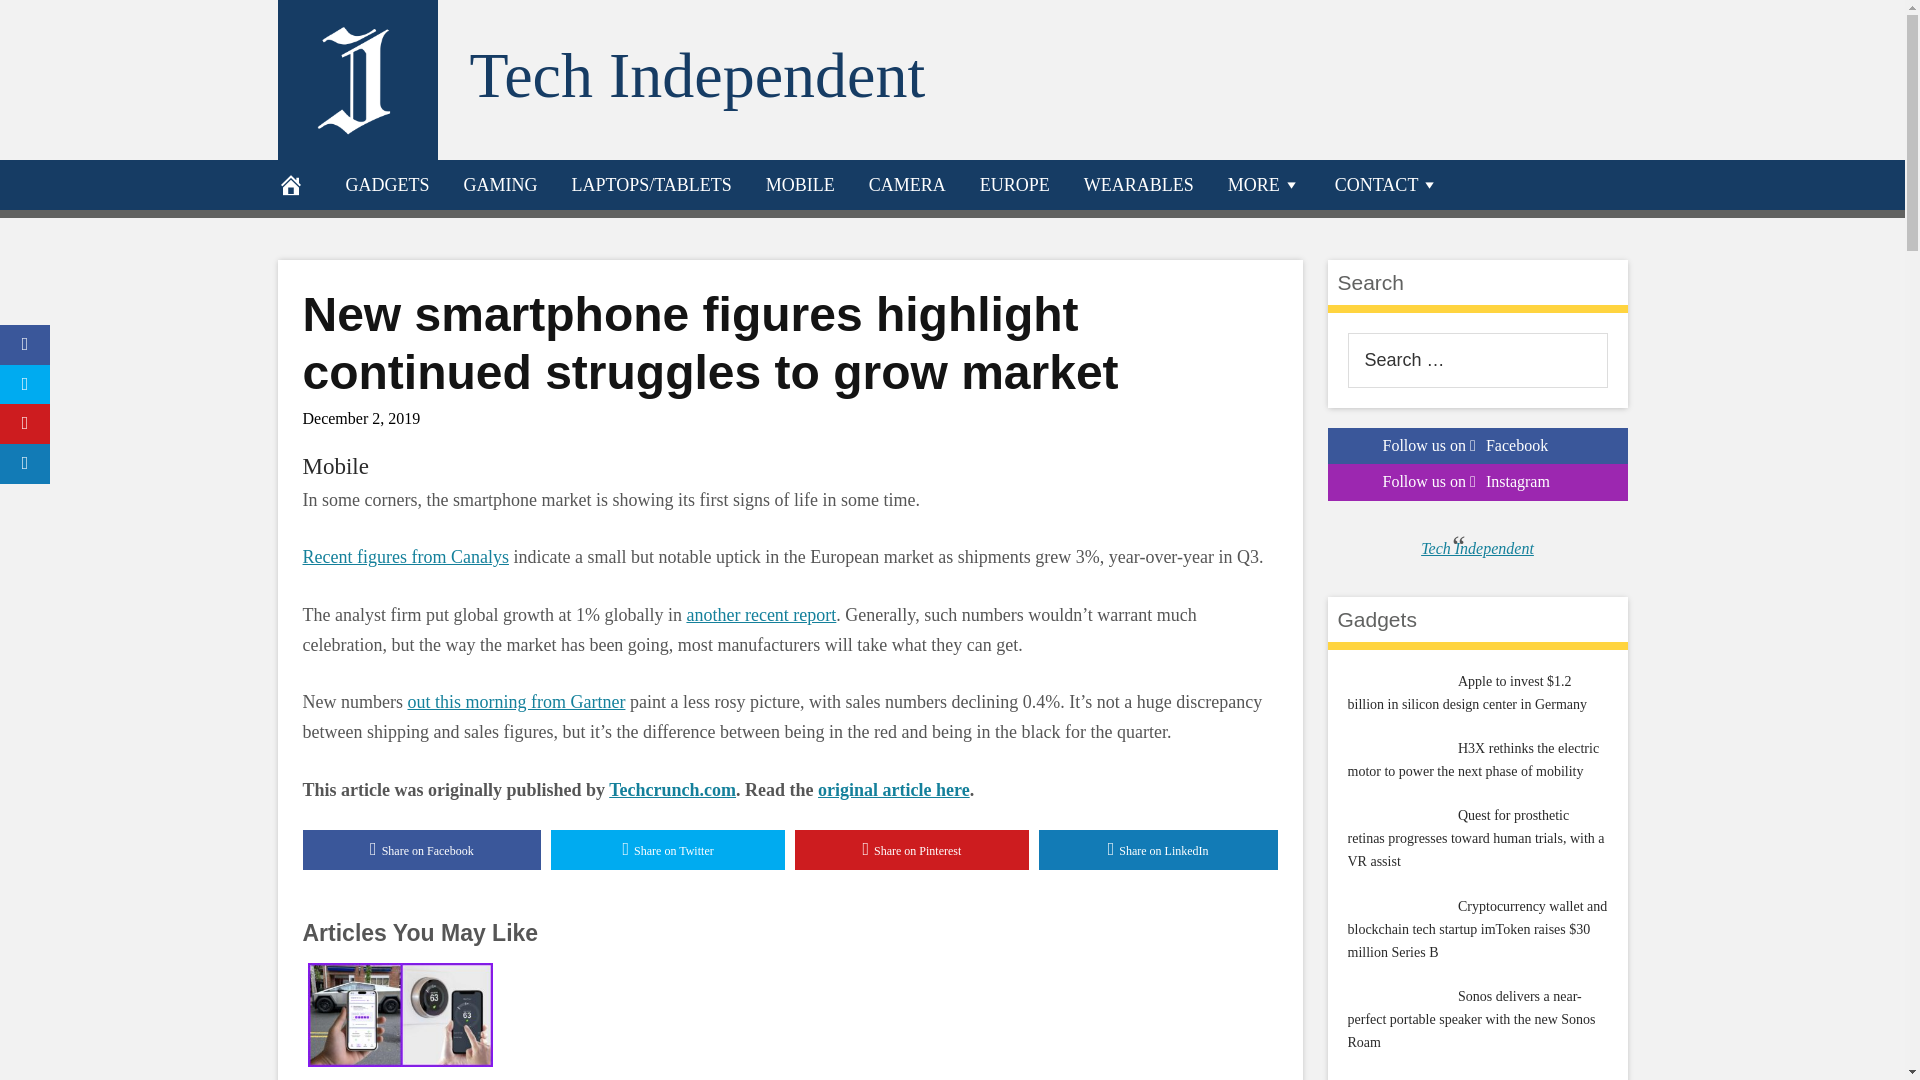 This screenshot has width=1920, height=1080. I want to click on Tech Independent, so click(698, 75).